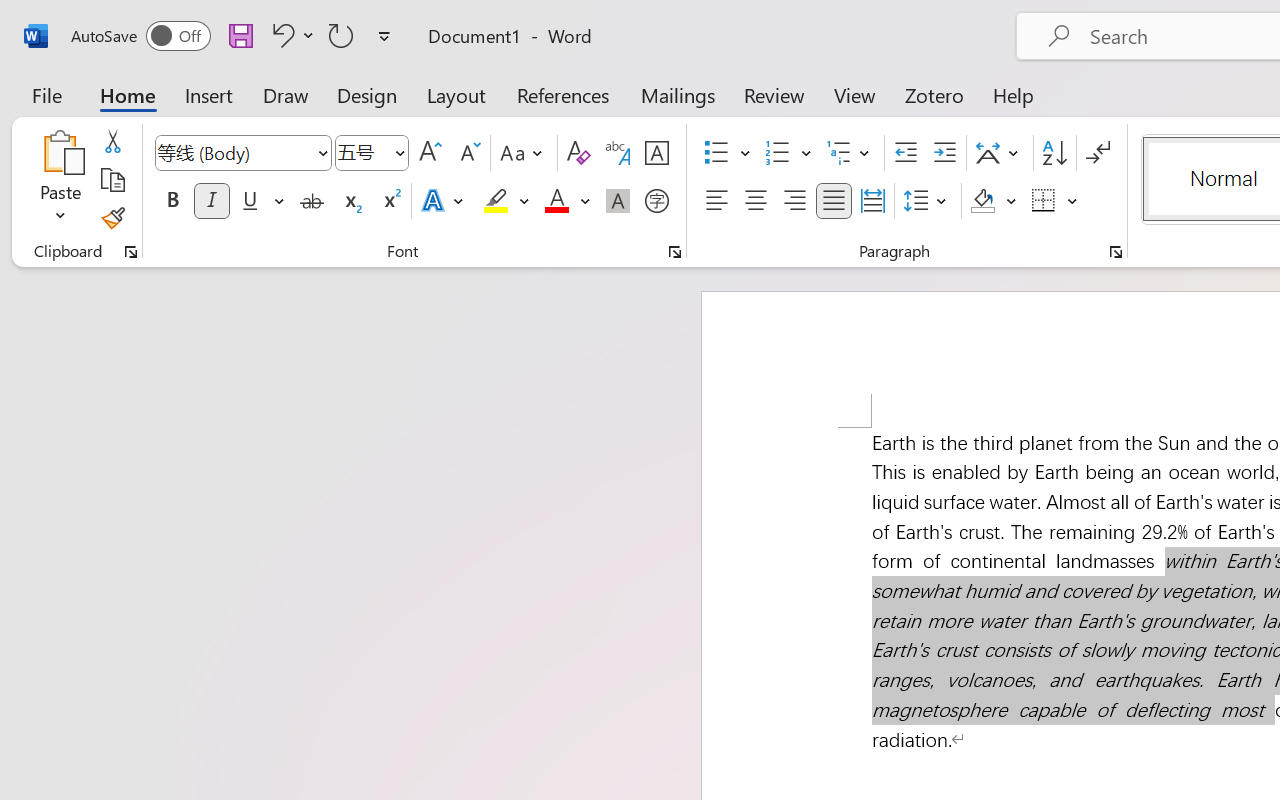 This screenshot has width=1280, height=800. I want to click on Font Color Red, so click(556, 201).